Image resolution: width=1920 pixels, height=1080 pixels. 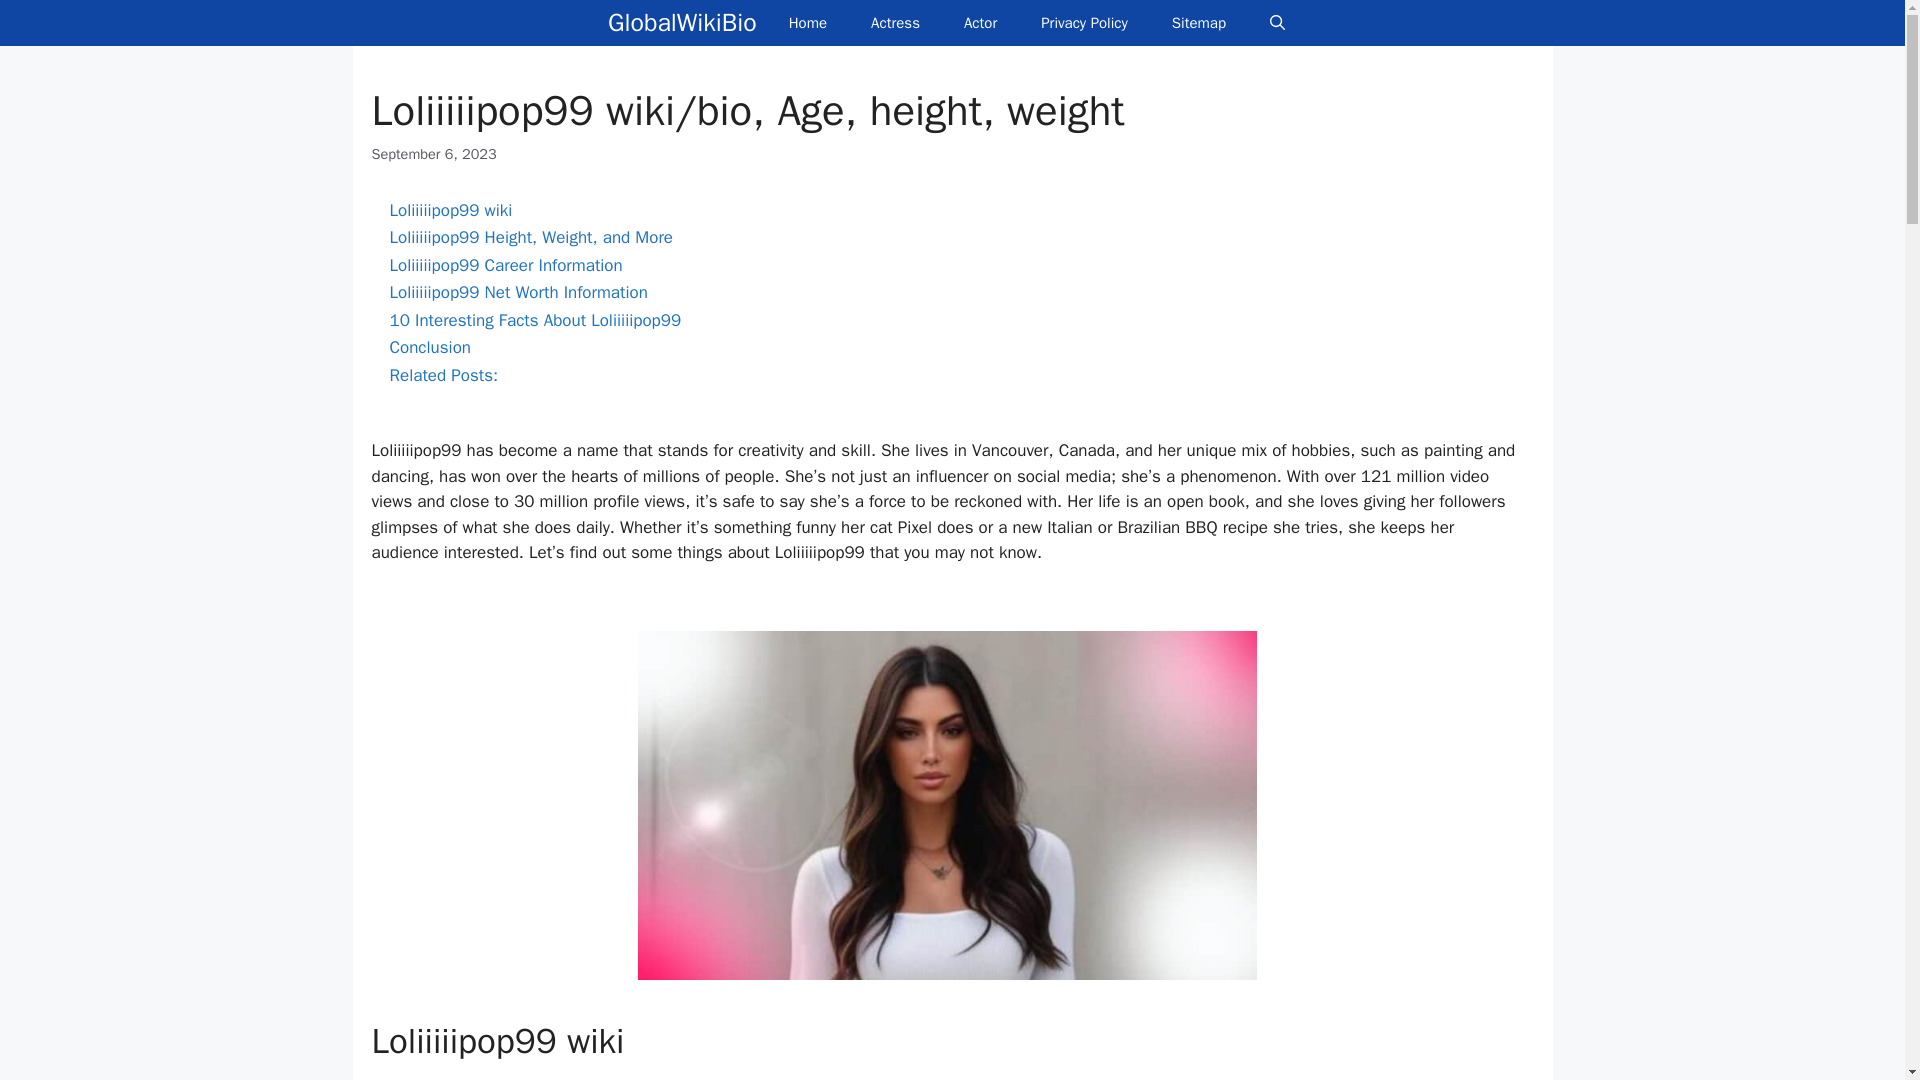 I want to click on Actor, so click(x=980, y=23).